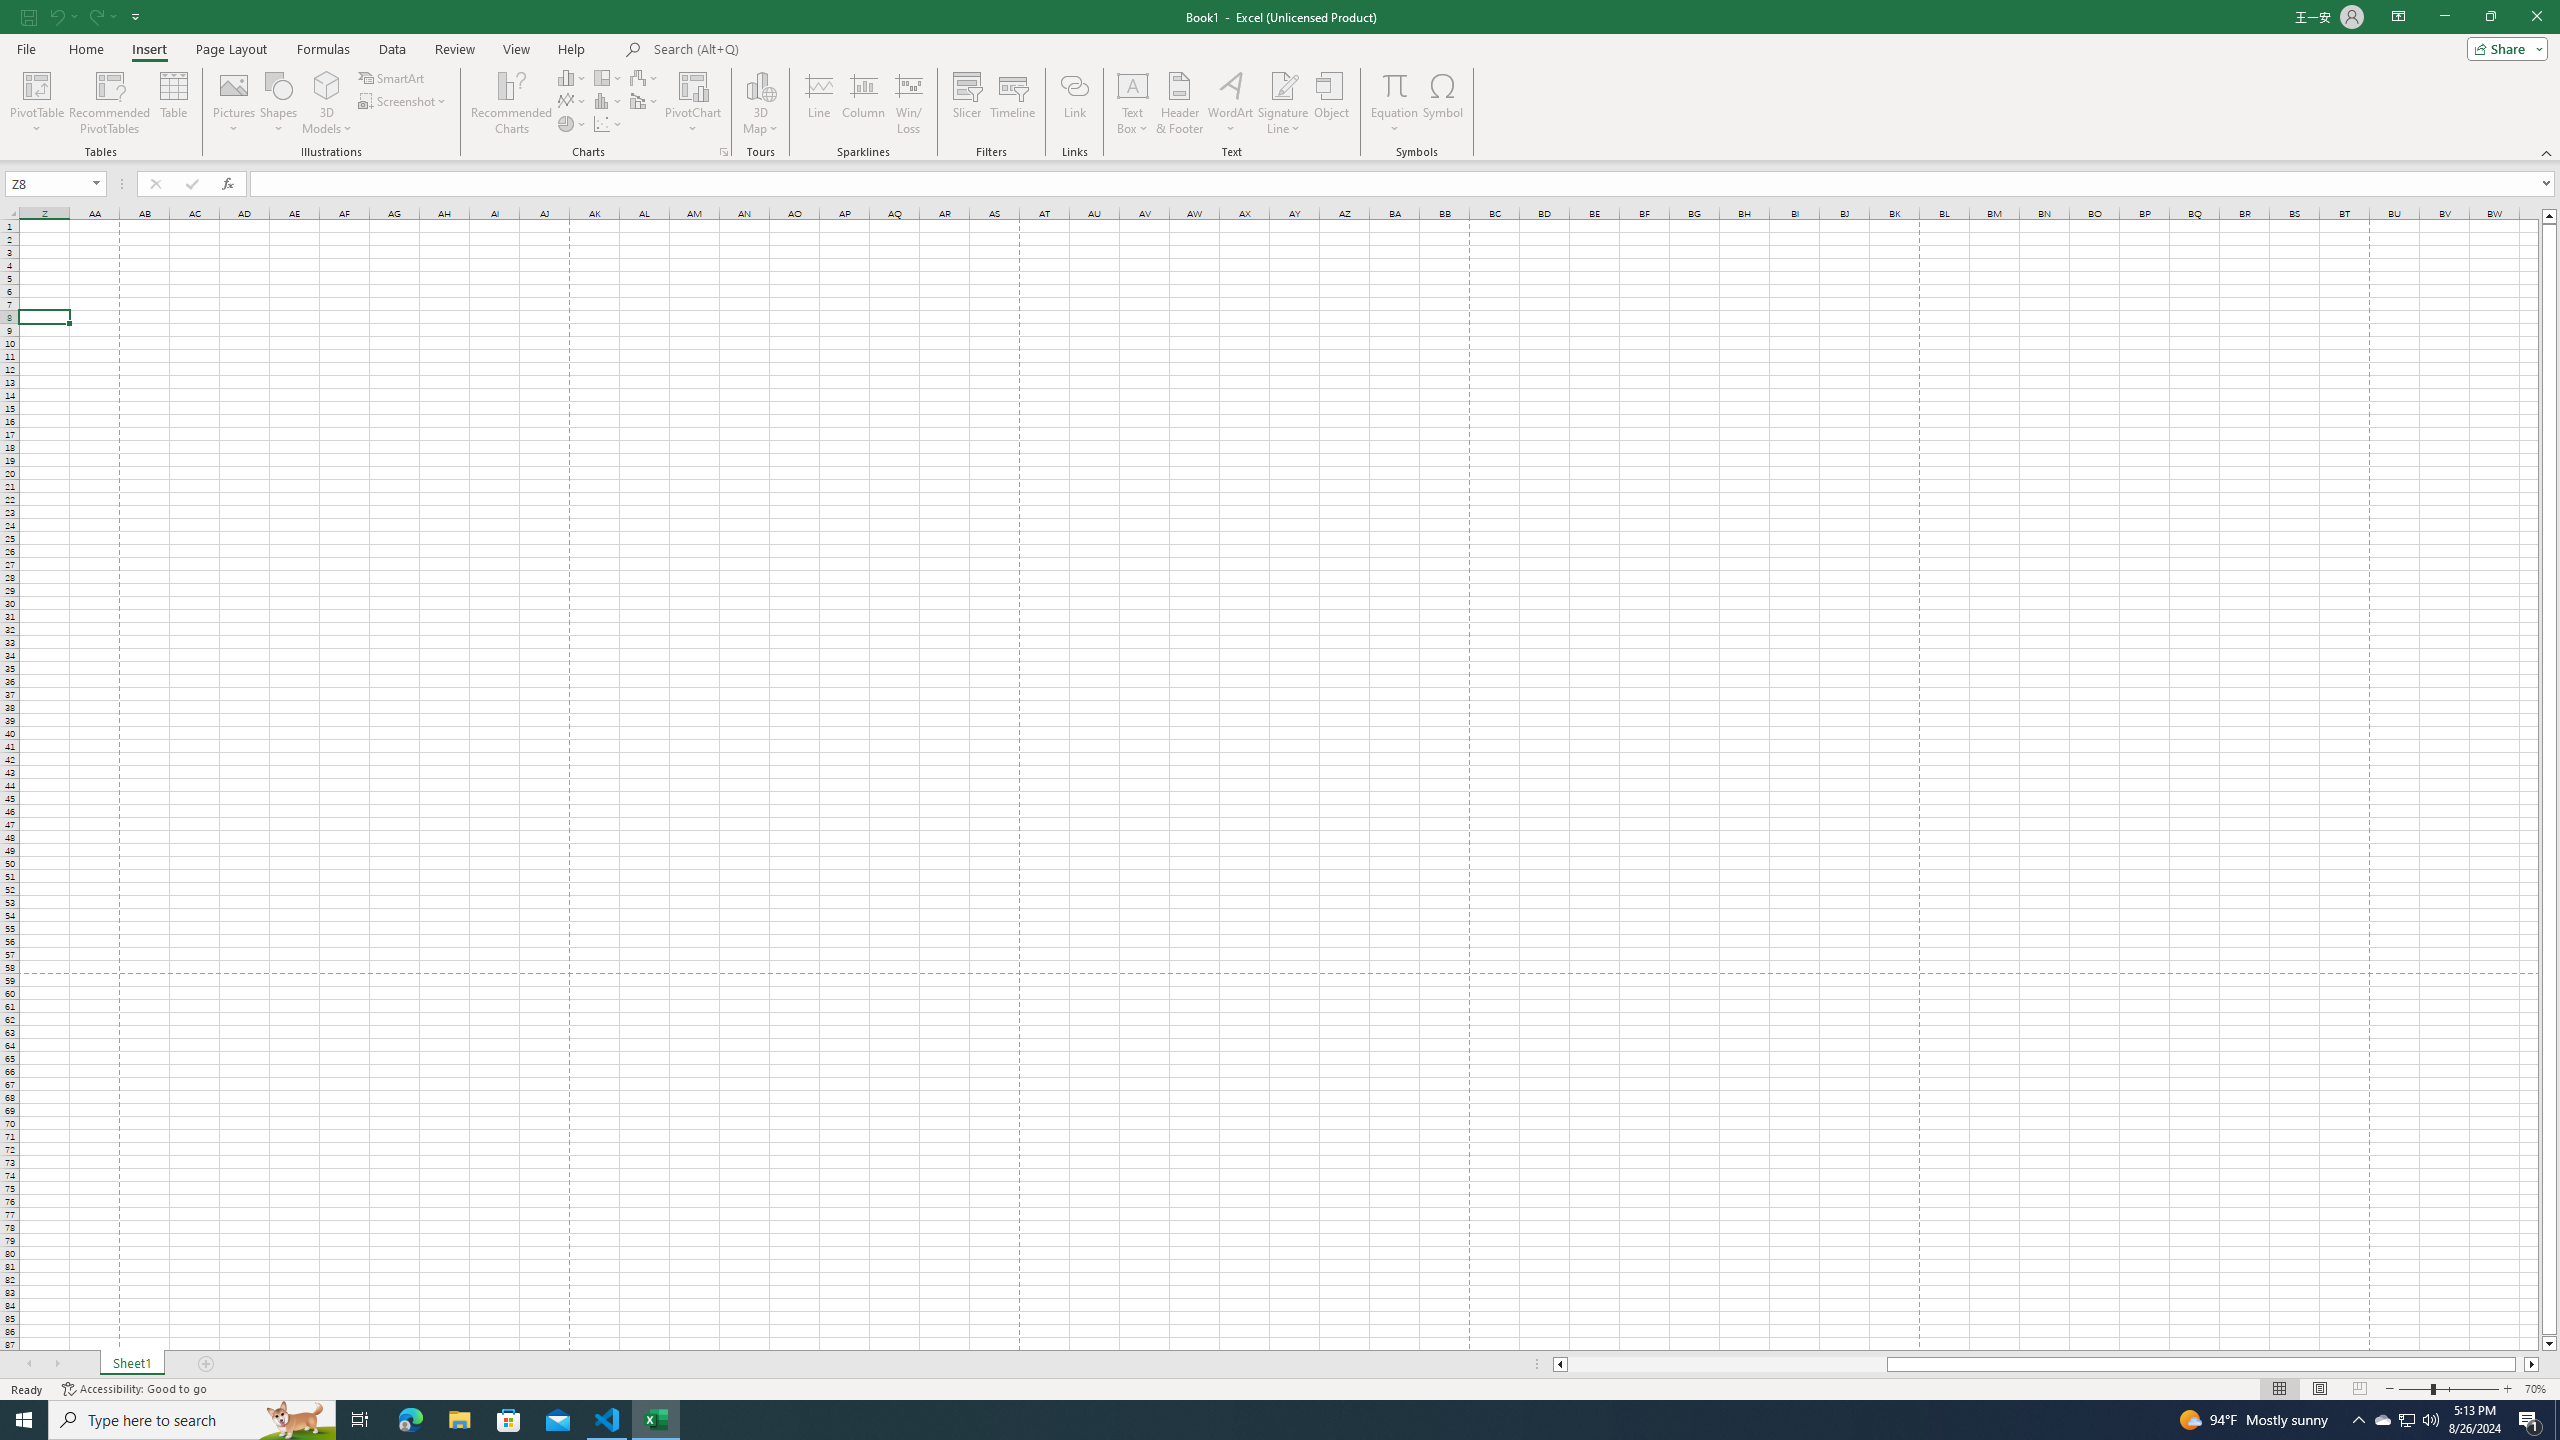 The width and height of the screenshot is (2560, 1440). Describe the element at coordinates (1230, 103) in the screenshot. I see `WordArt` at that location.